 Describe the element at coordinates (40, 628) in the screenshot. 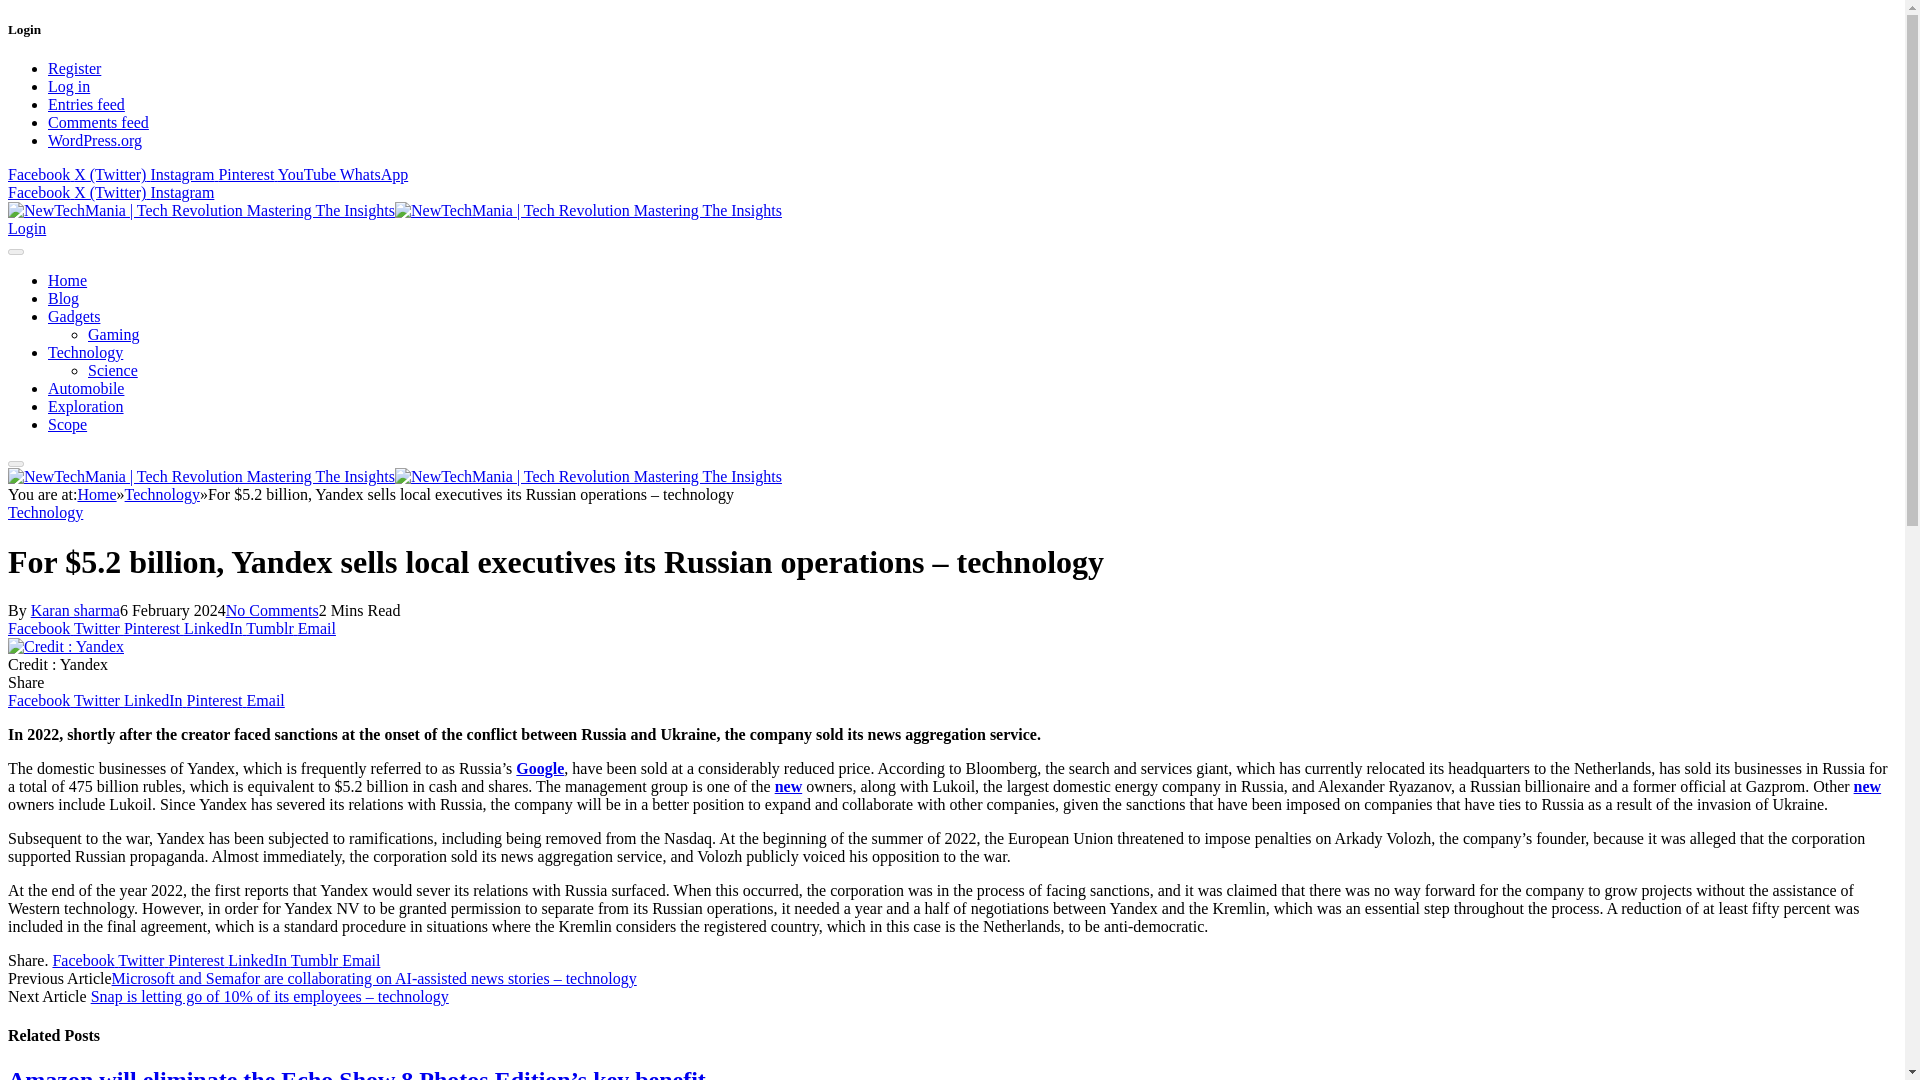

I see `Facebook` at that location.